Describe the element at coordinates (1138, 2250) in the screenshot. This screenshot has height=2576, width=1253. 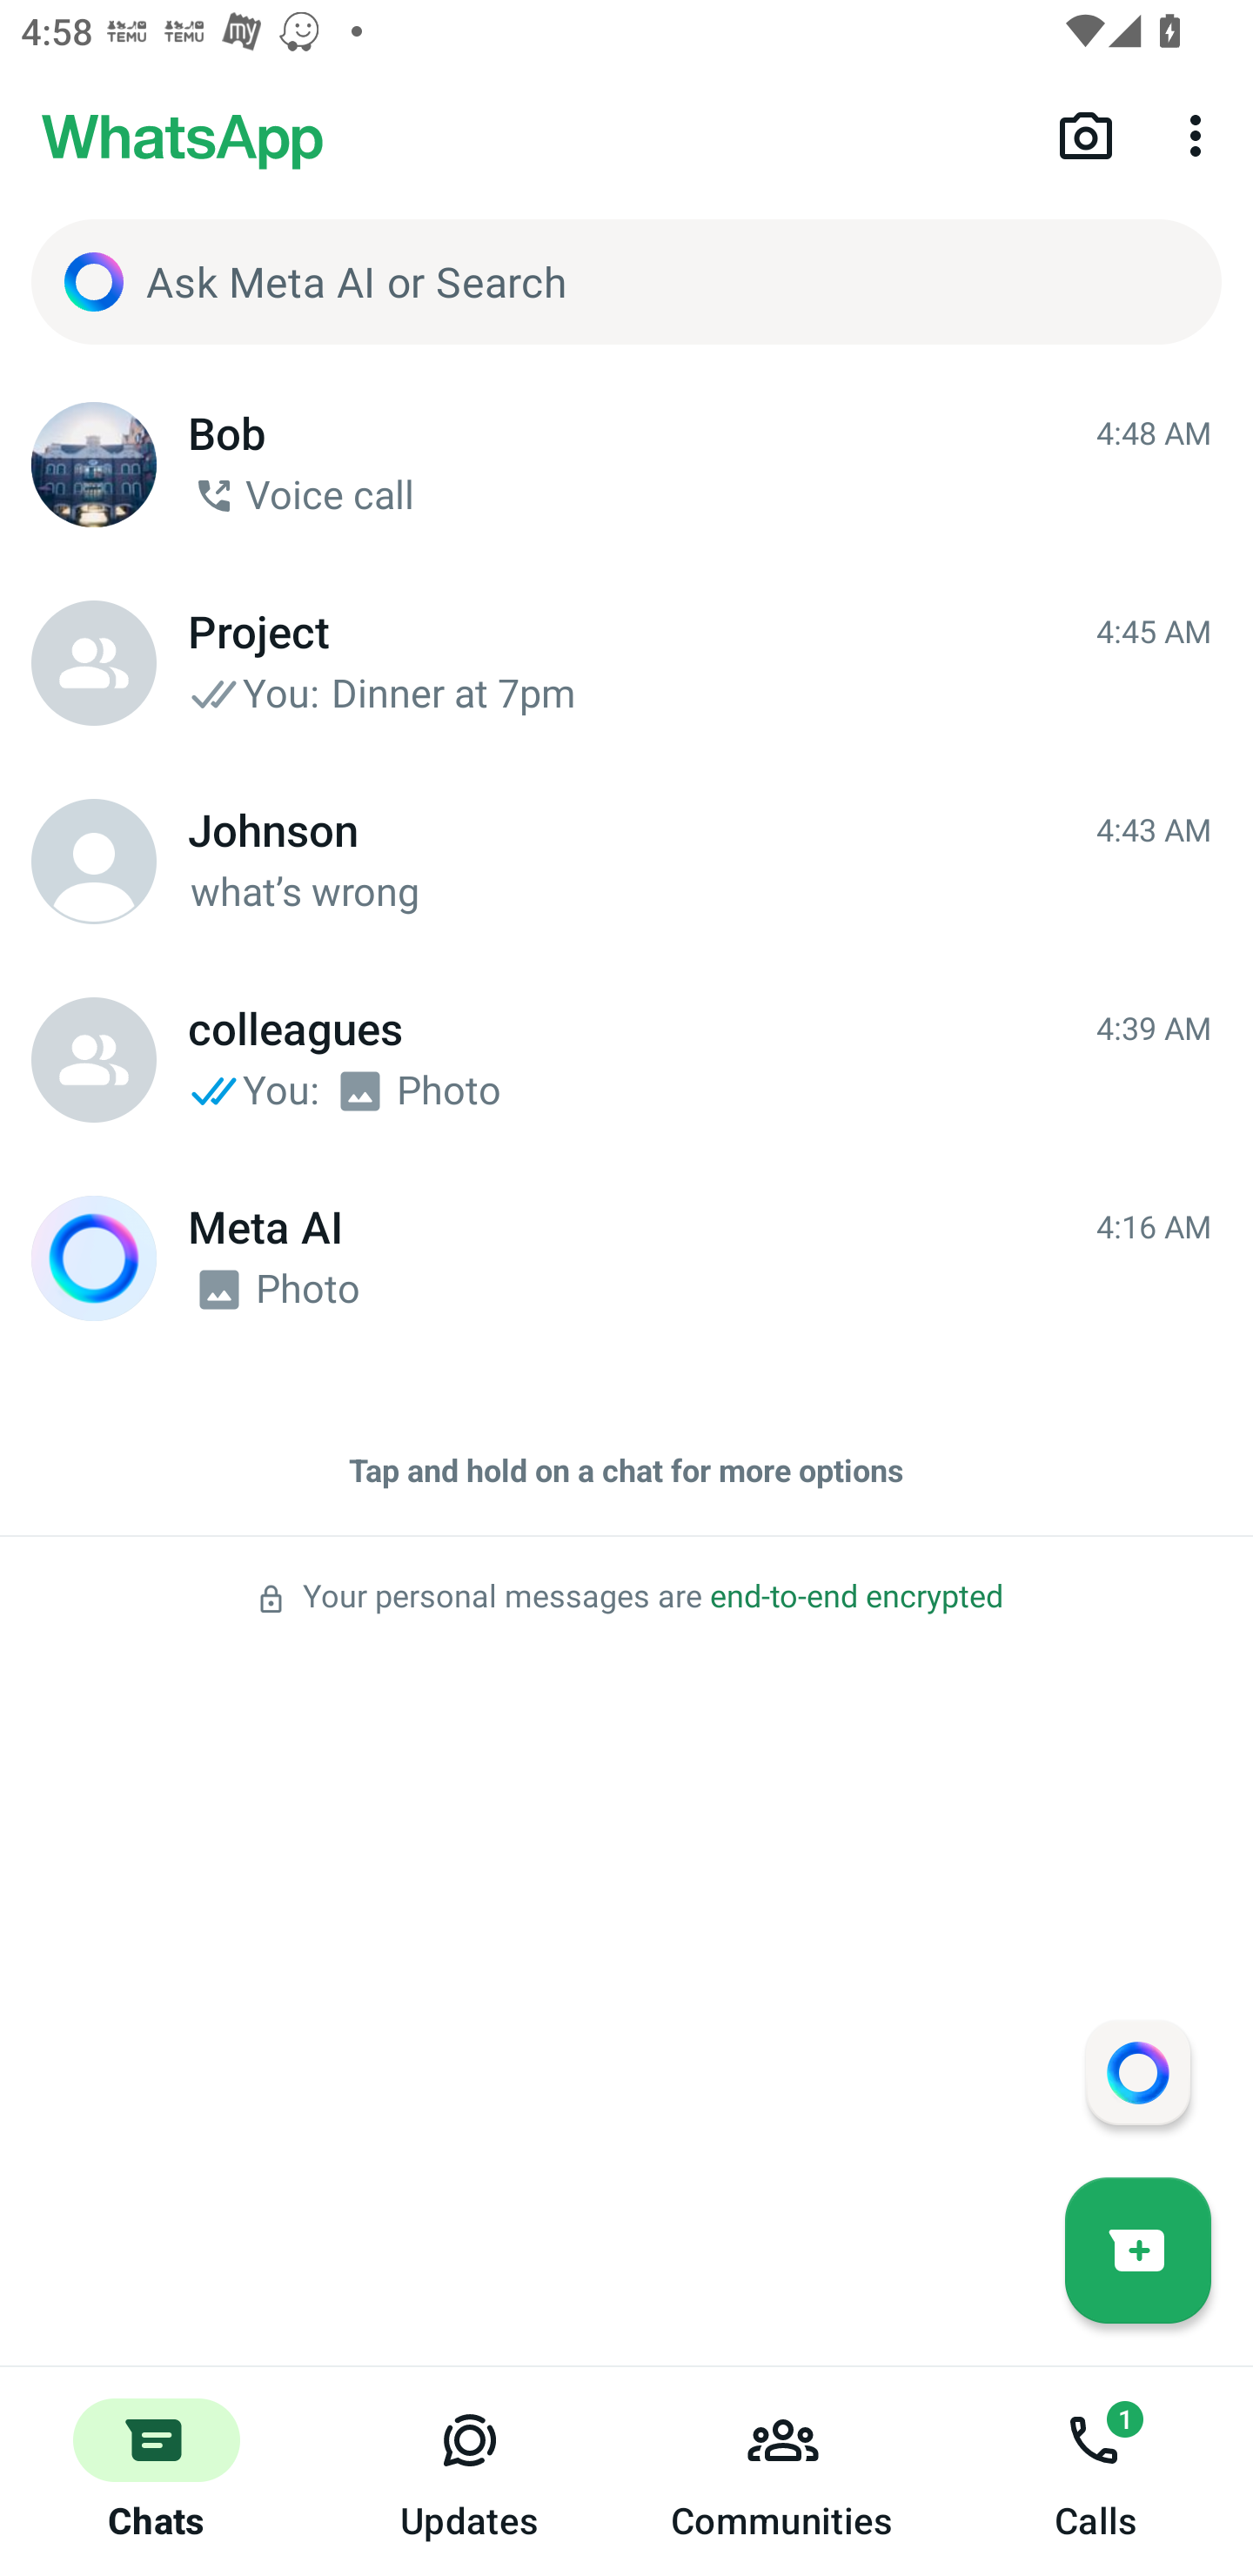
I see `New chat` at that location.